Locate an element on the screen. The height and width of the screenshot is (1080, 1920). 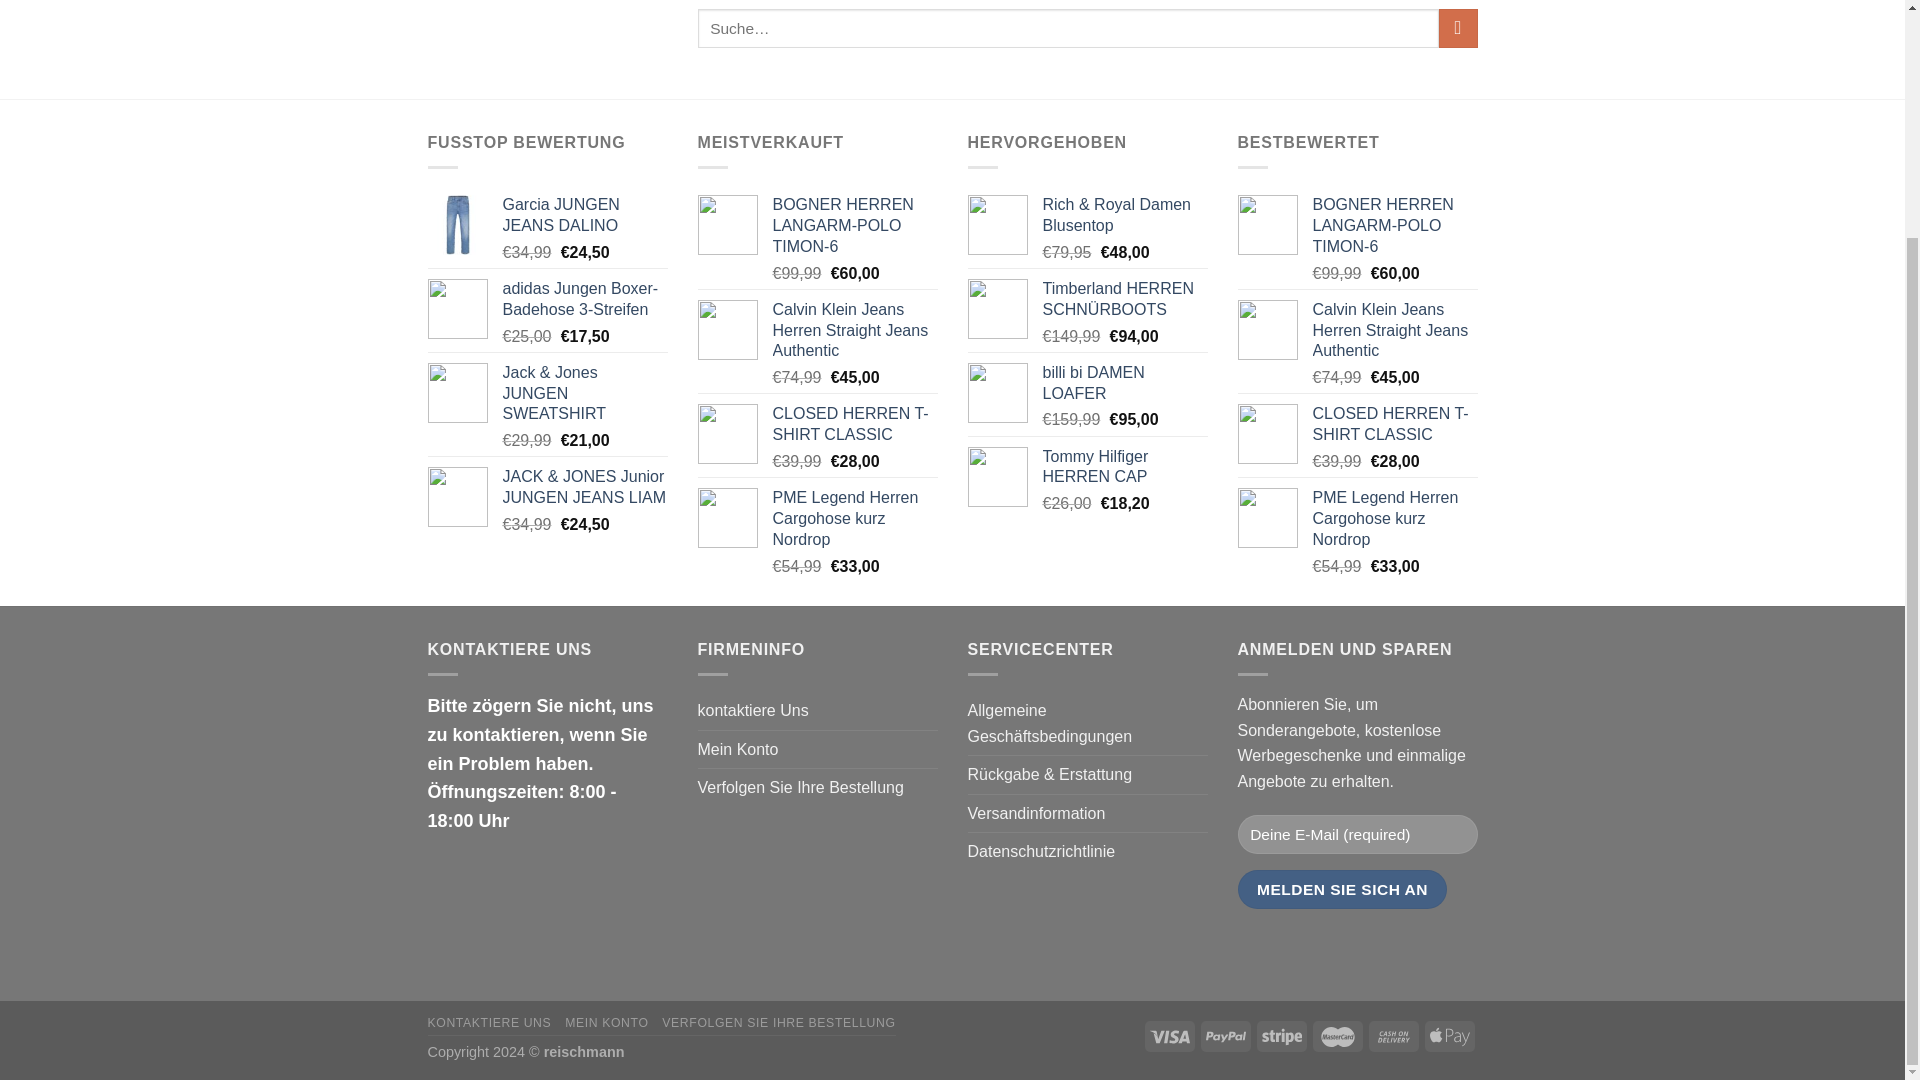
BOGNER HERREN LANGARM-POLO TIMON-6 is located at coordinates (1394, 226).